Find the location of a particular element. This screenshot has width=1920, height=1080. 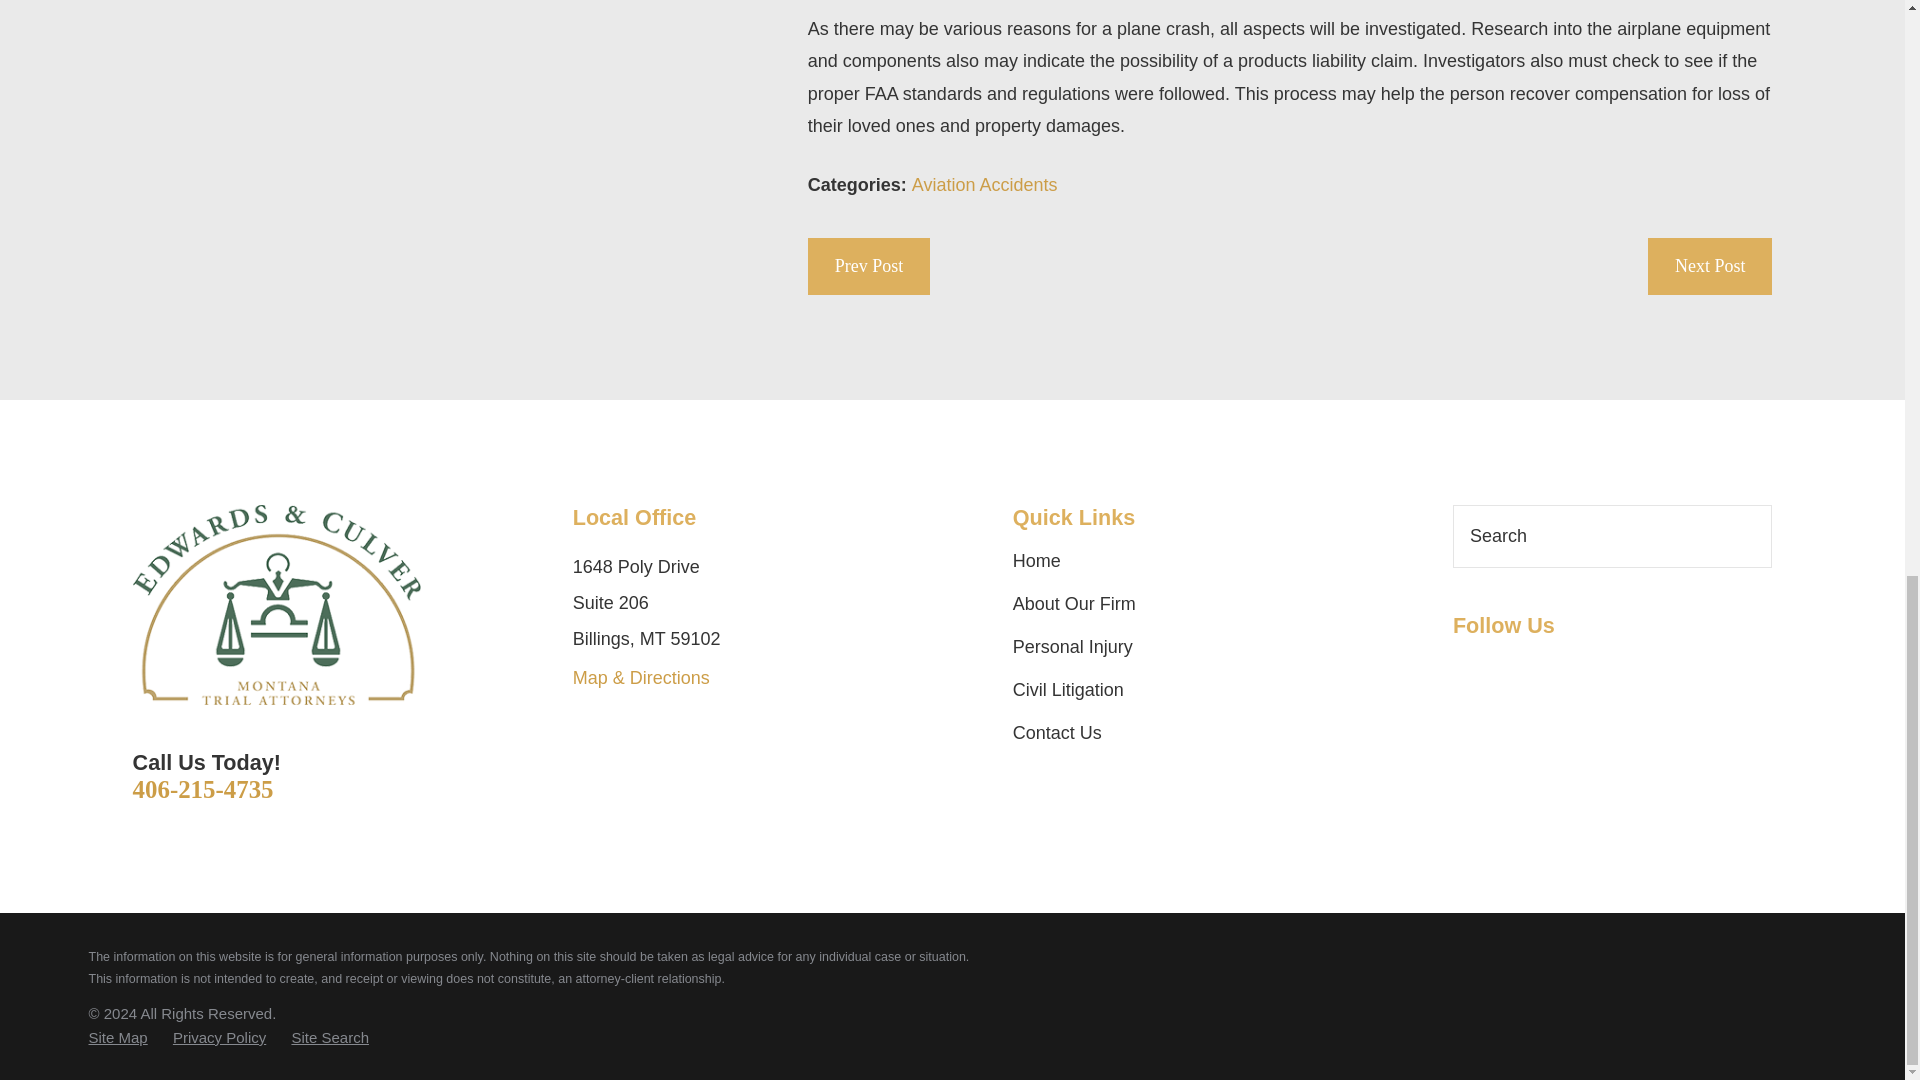

Google Business Profile is located at coordinates (1466, 668).